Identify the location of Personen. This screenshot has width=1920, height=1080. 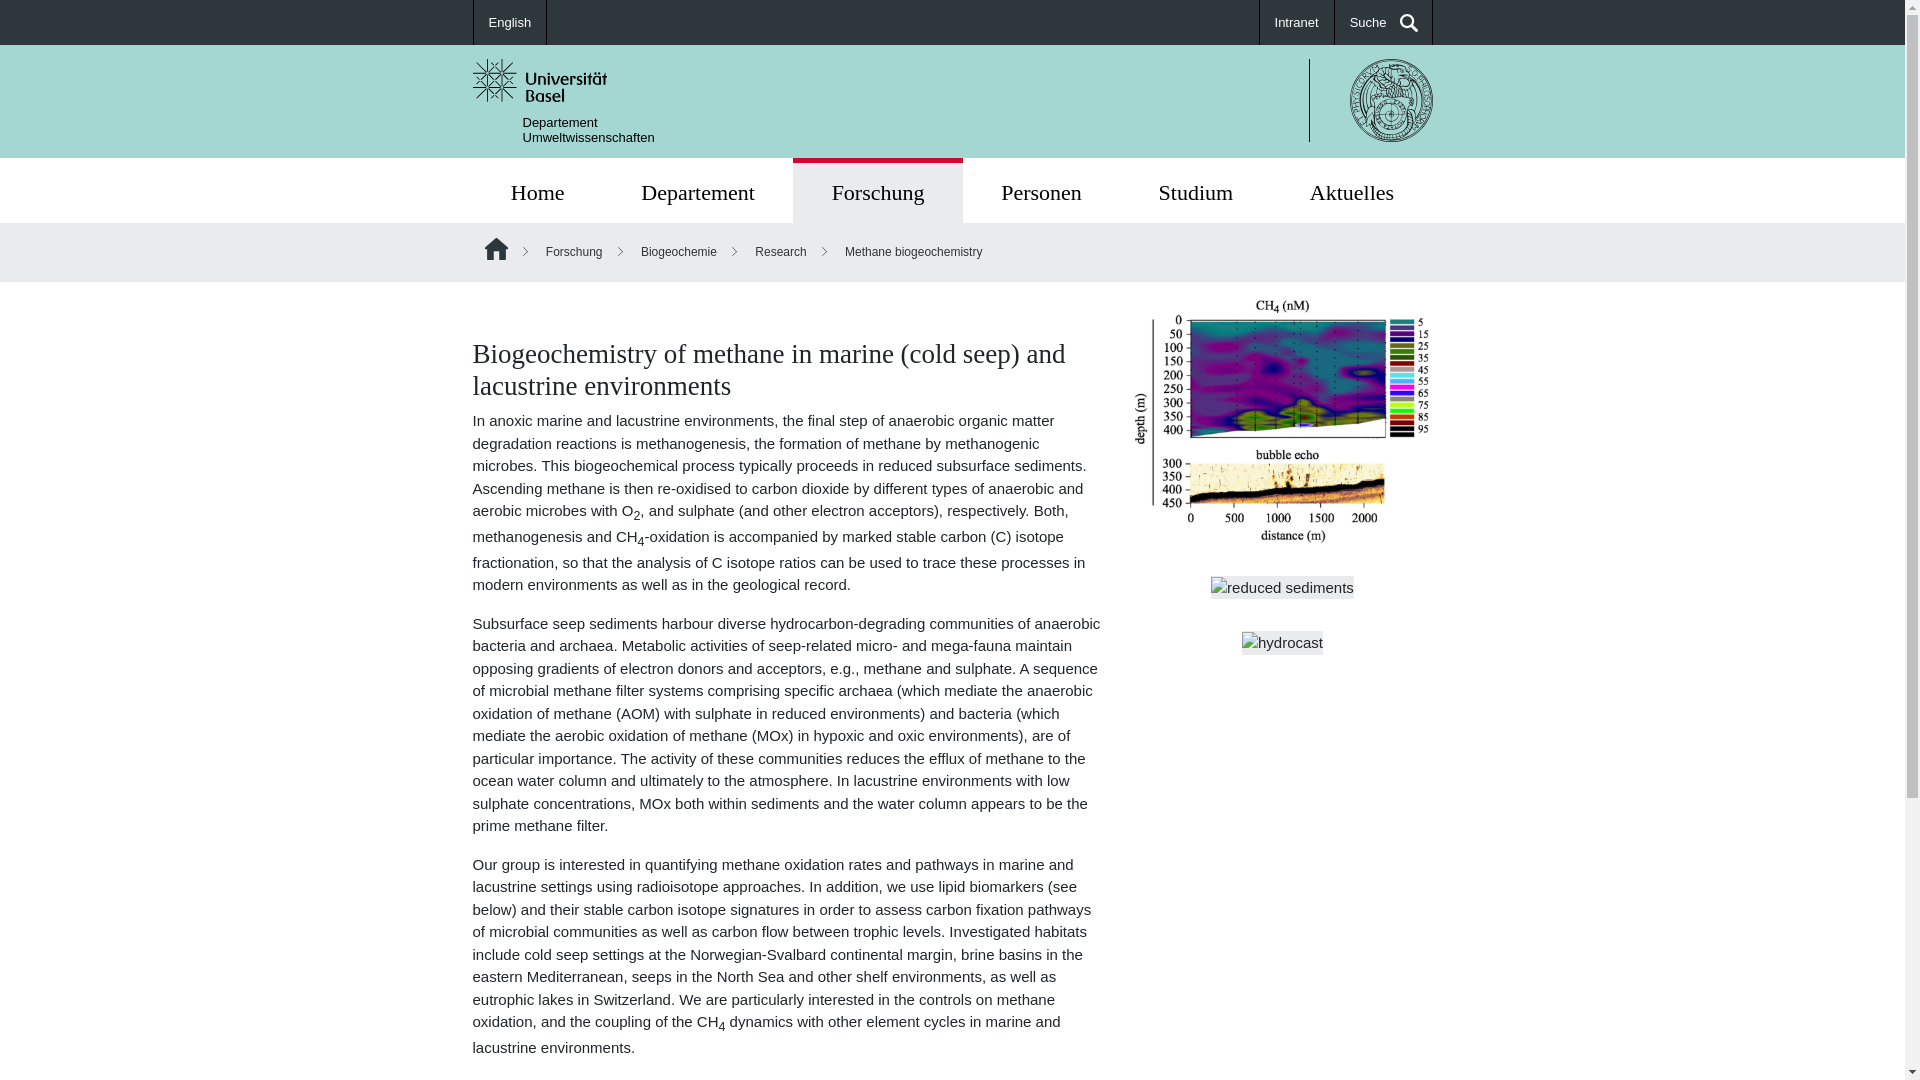
(1041, 190).